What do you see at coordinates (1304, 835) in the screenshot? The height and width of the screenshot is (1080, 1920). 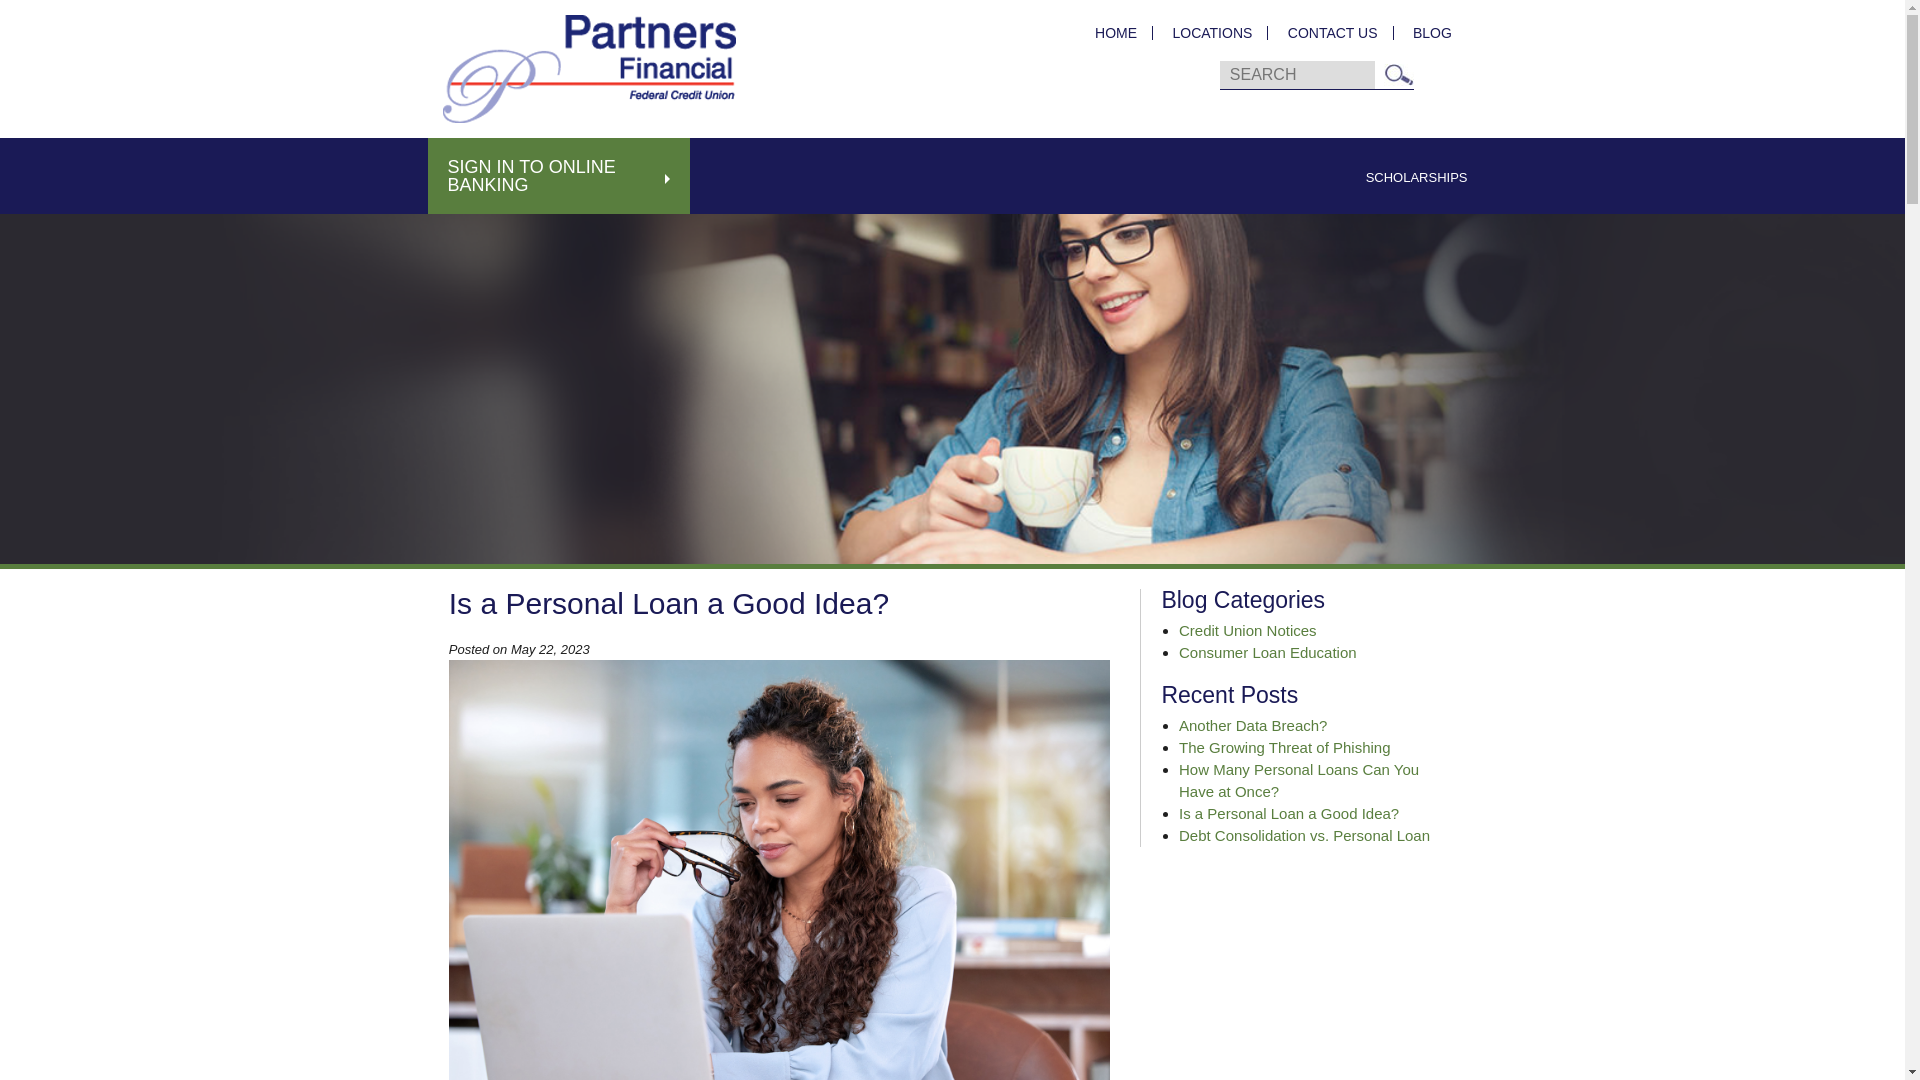 I see `Debt Consolidation vs. Personal Loan` at bounding box center [1304, 835].